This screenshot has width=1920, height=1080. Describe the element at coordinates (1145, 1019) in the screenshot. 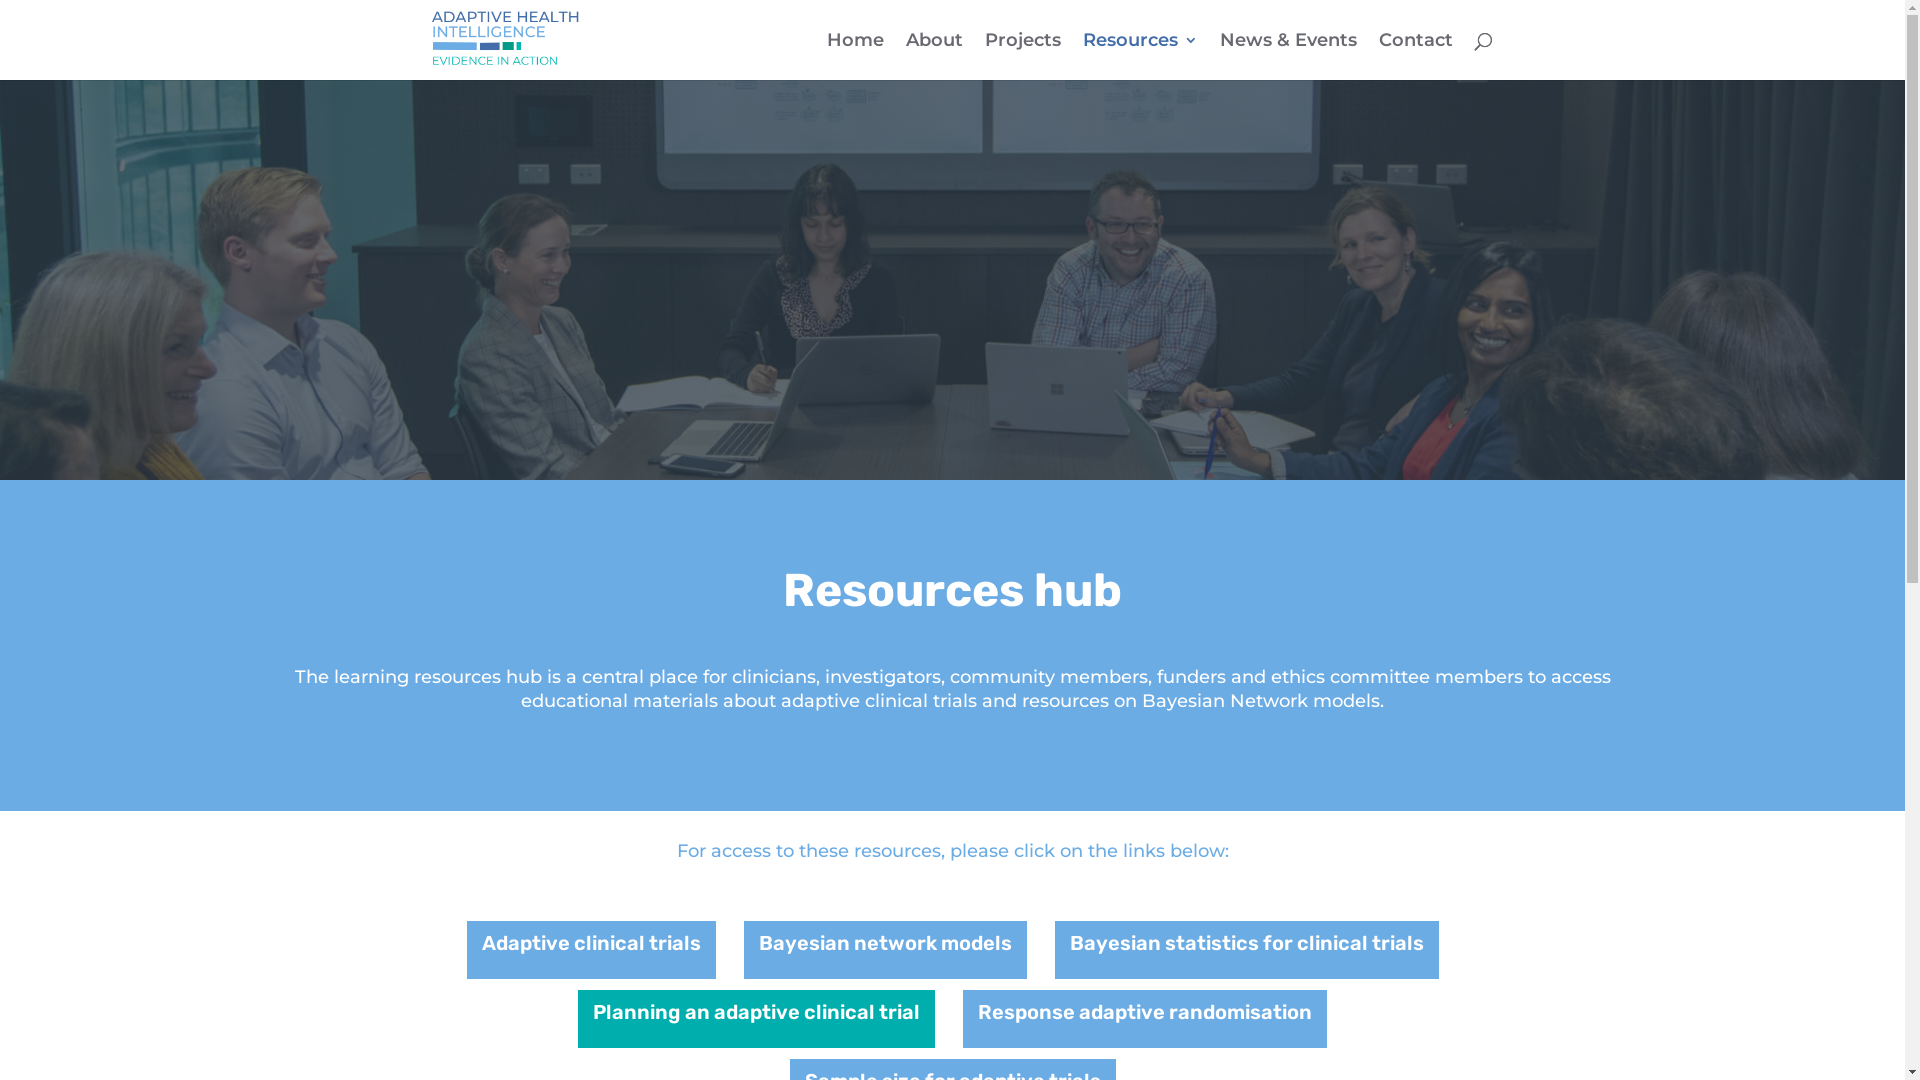

I see `Response adaptive randomisation` at that location.